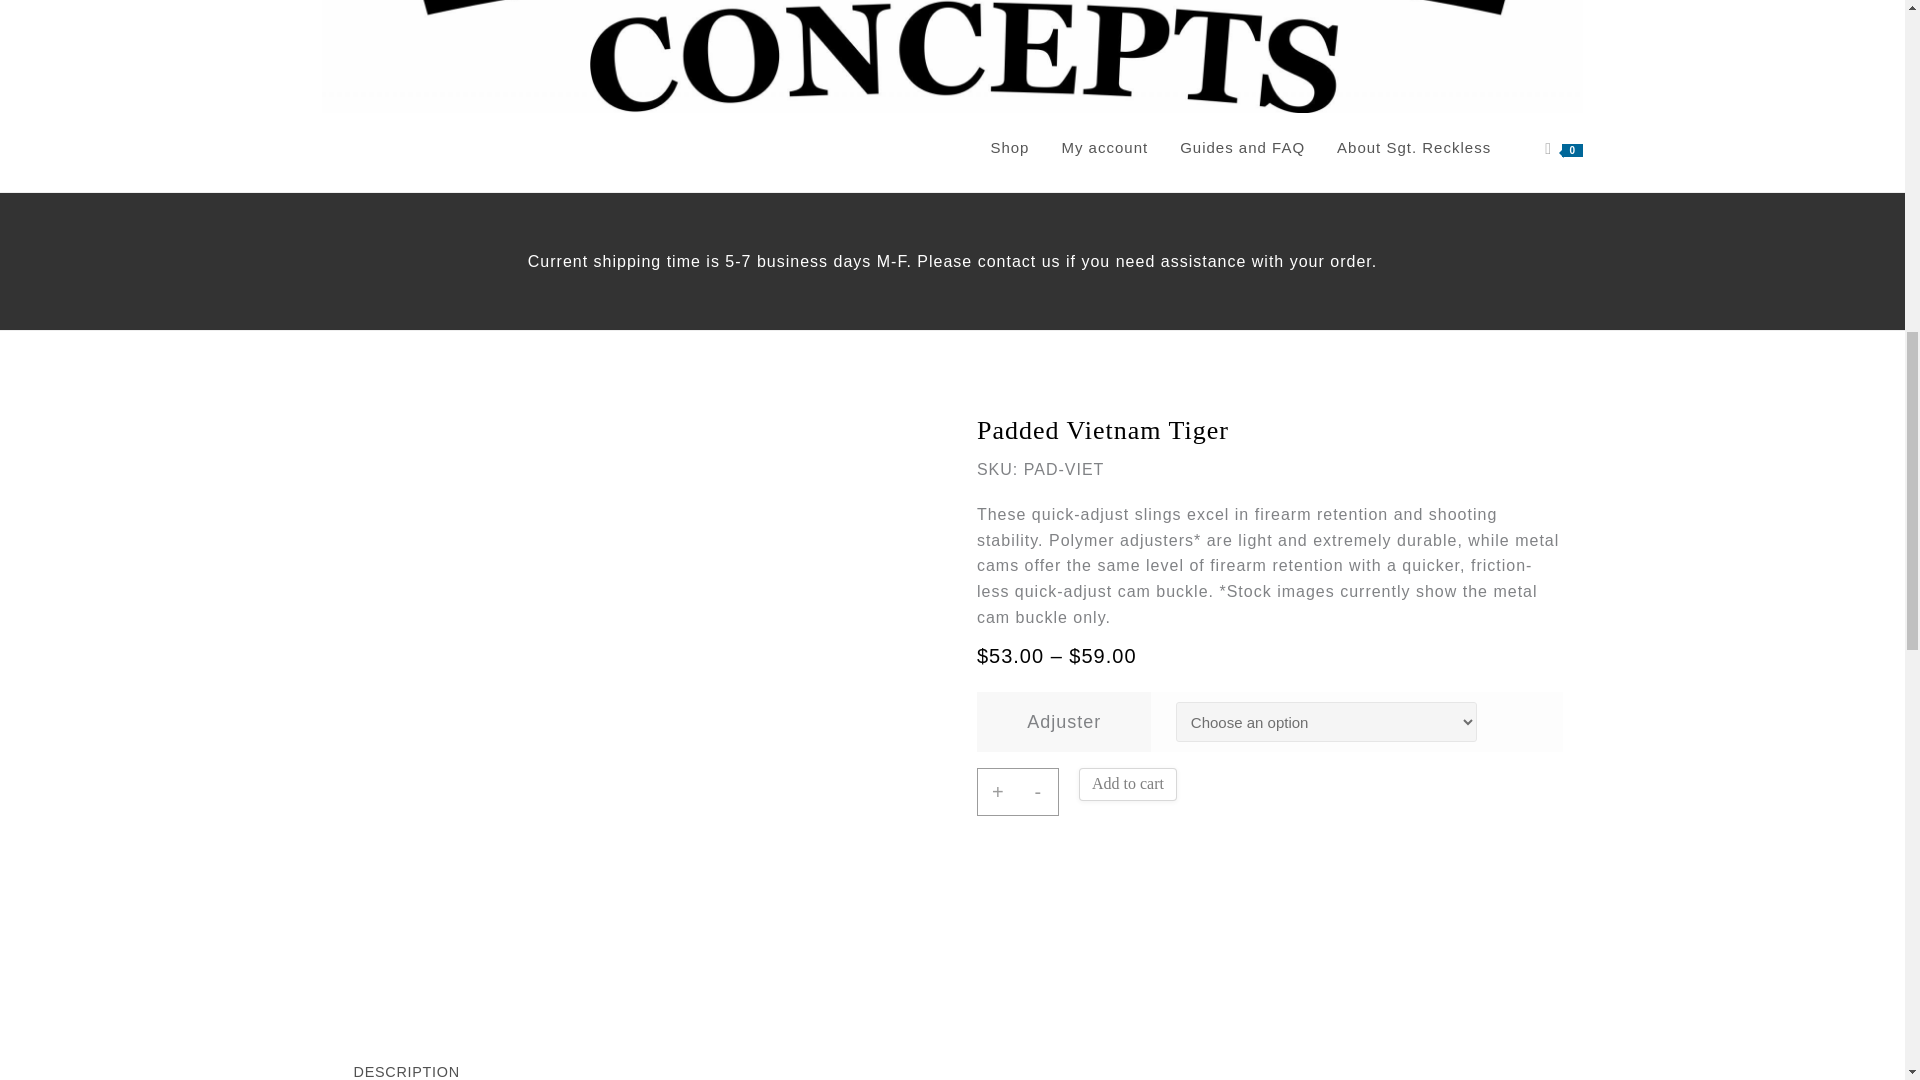 Image resolution: width=1920 pixels, height=1080 pixels. Describe the element at coordinates (1414, 148) in the screenshot. I see `About Sgt. Reckless` at that location.